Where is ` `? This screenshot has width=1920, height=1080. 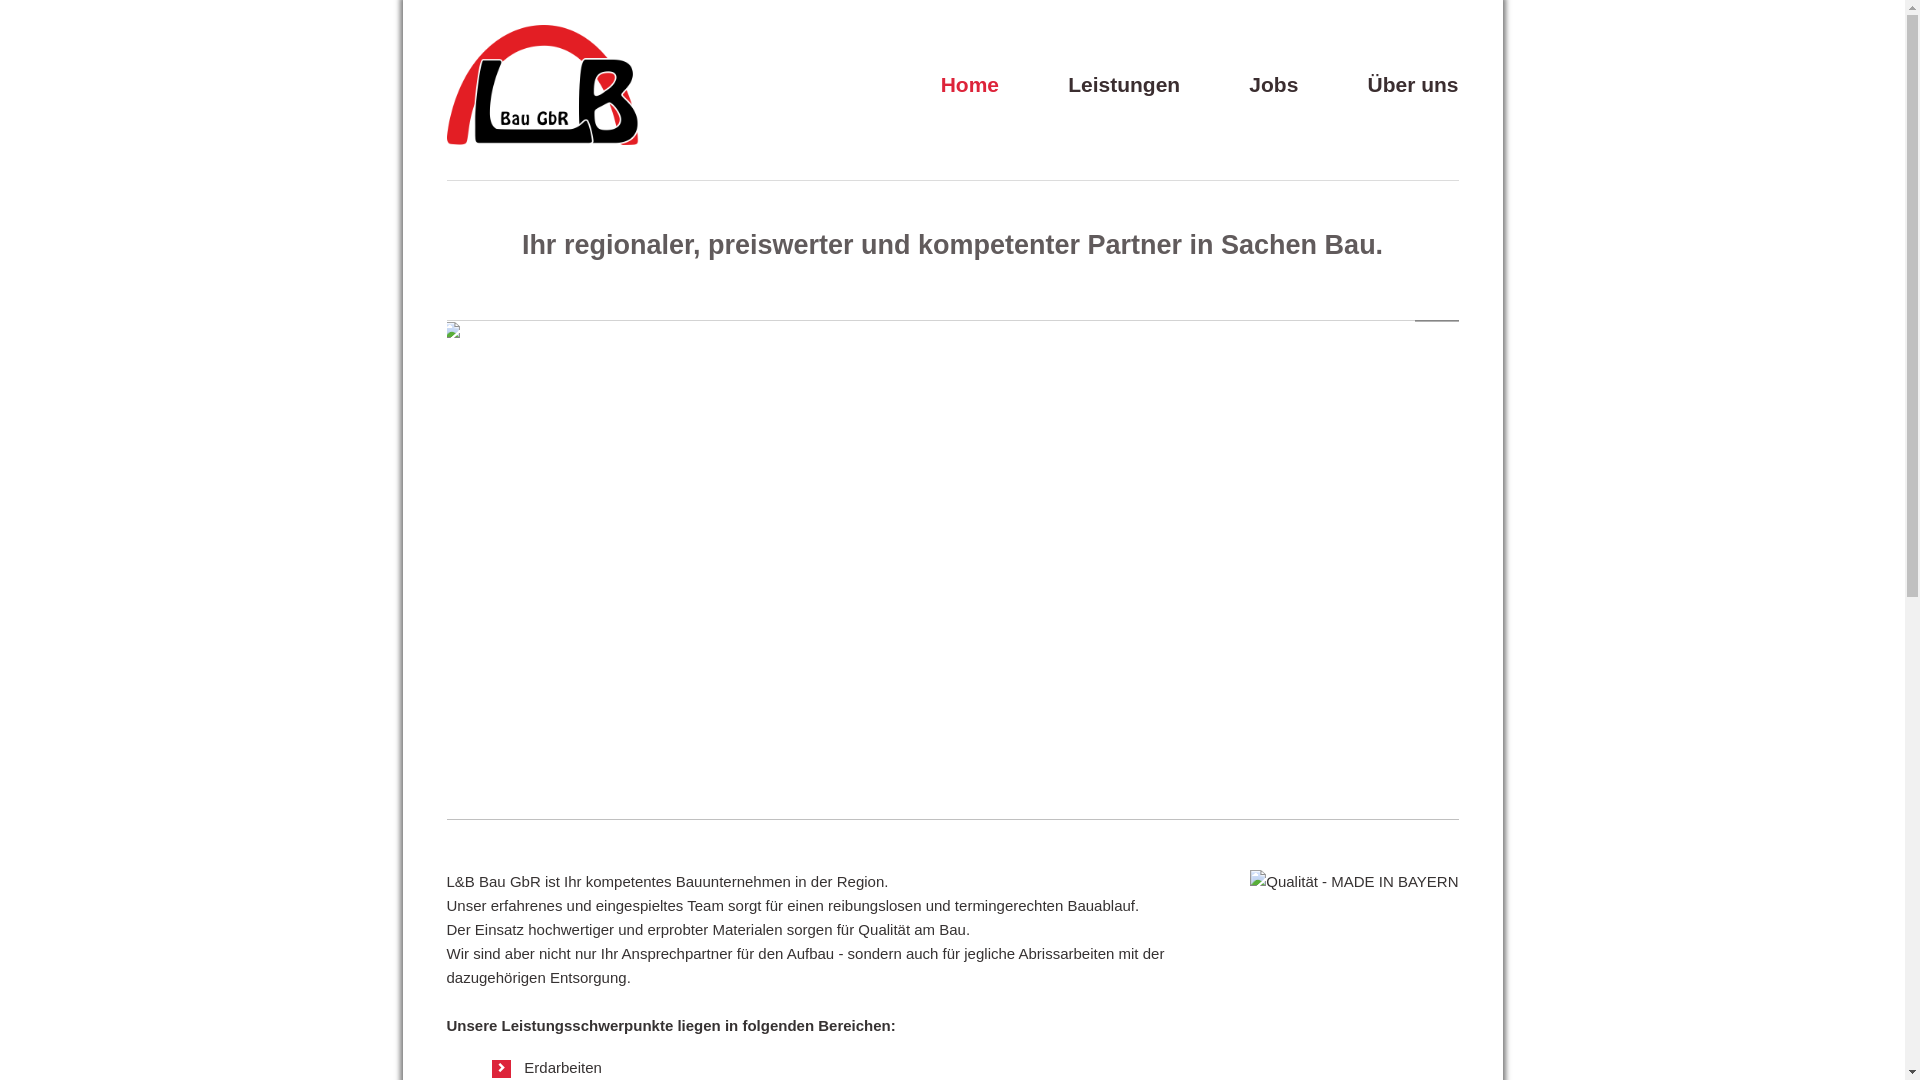
  is located at coordinates (1458, 56).